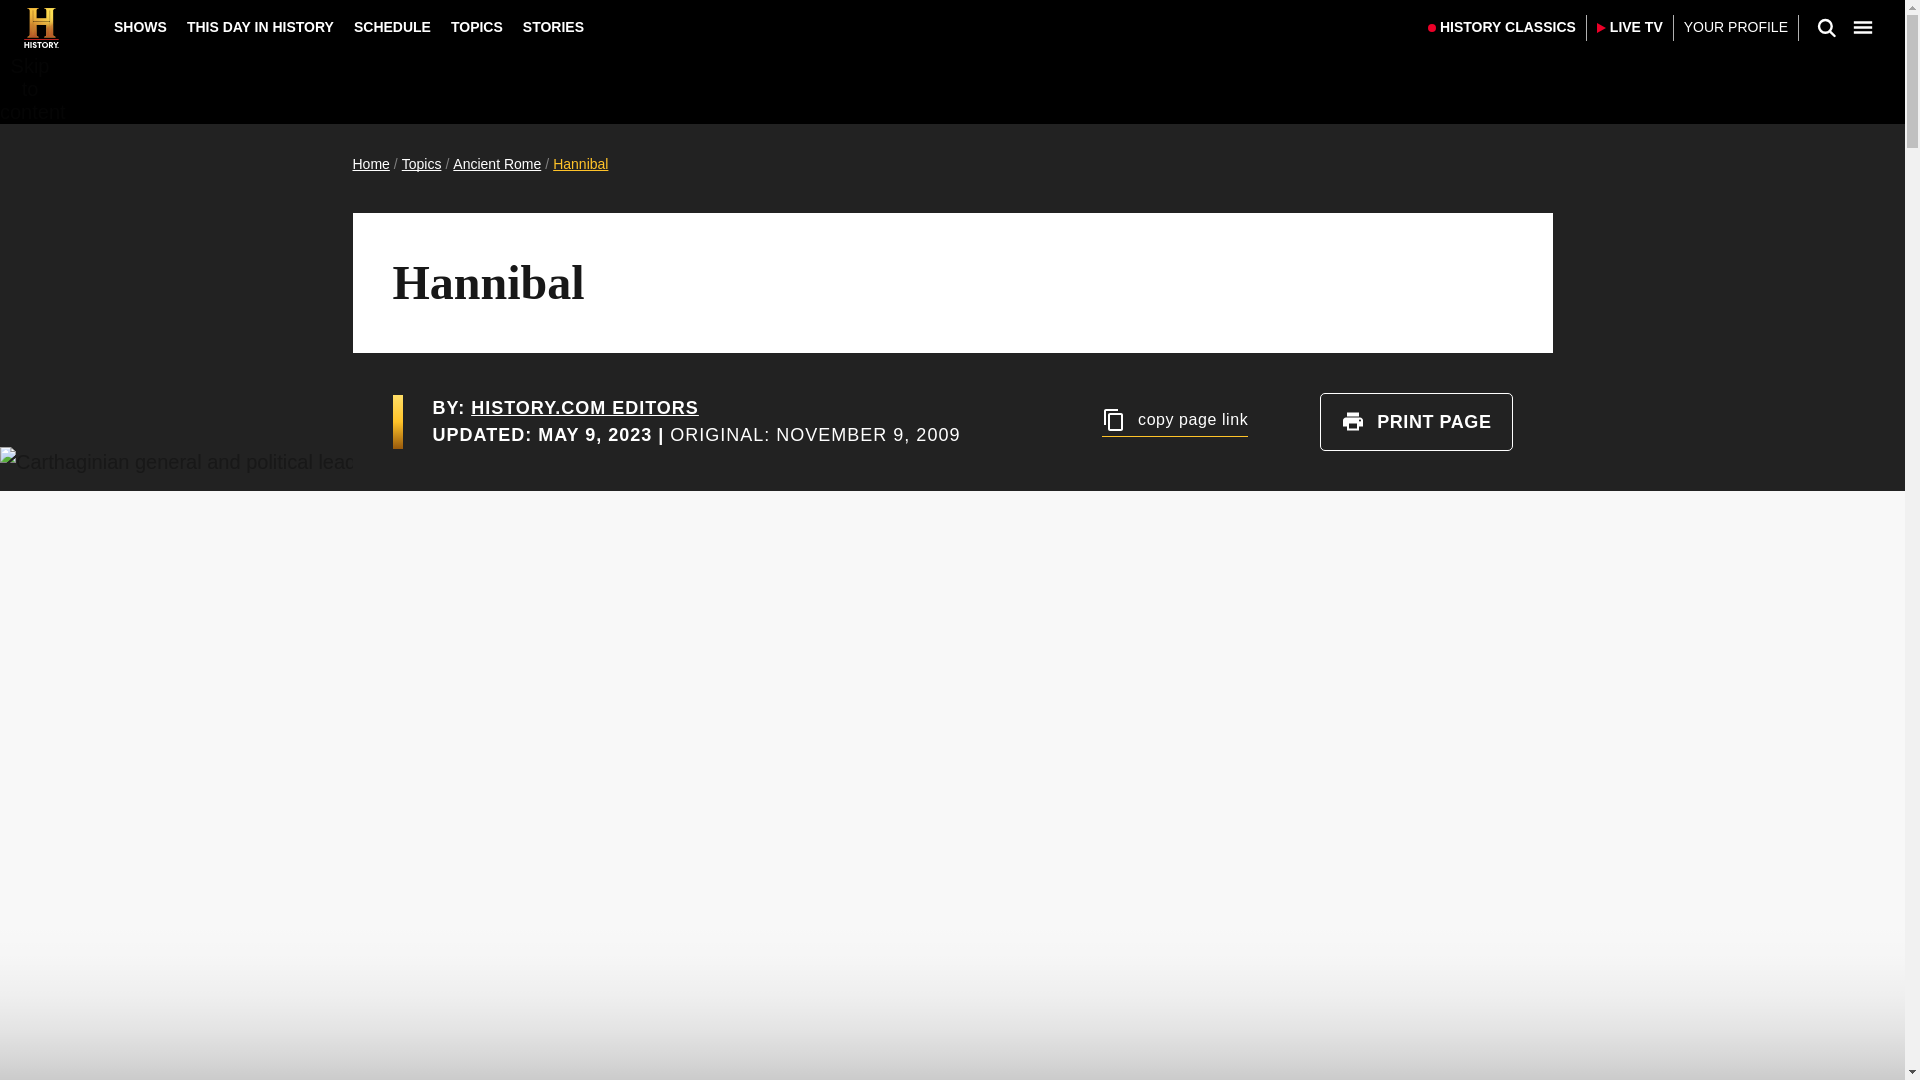  What do you see at coordinates (370, 163) in the screenshot?
I see `Home` at bounding box center [370, 163].